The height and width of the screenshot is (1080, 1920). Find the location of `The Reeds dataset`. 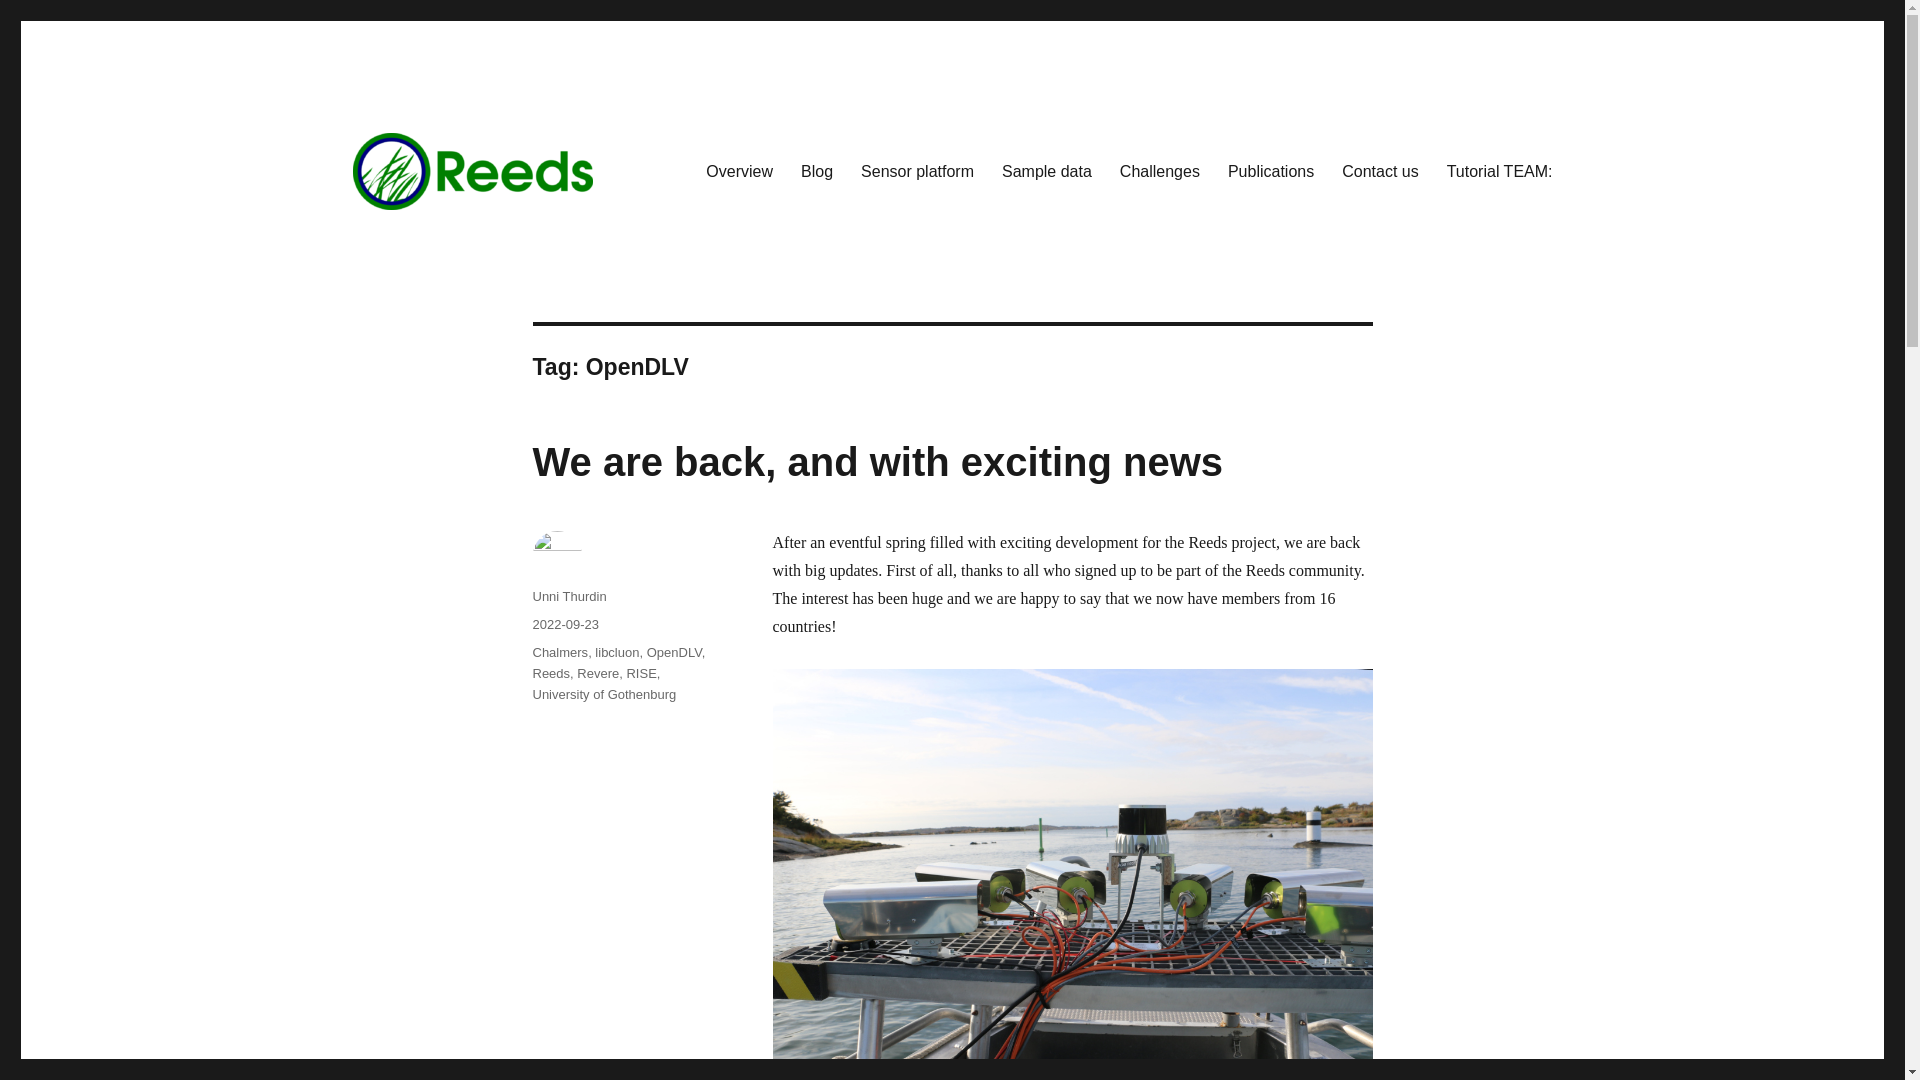

The Reeds dataset is located at coordinates (475, 241).